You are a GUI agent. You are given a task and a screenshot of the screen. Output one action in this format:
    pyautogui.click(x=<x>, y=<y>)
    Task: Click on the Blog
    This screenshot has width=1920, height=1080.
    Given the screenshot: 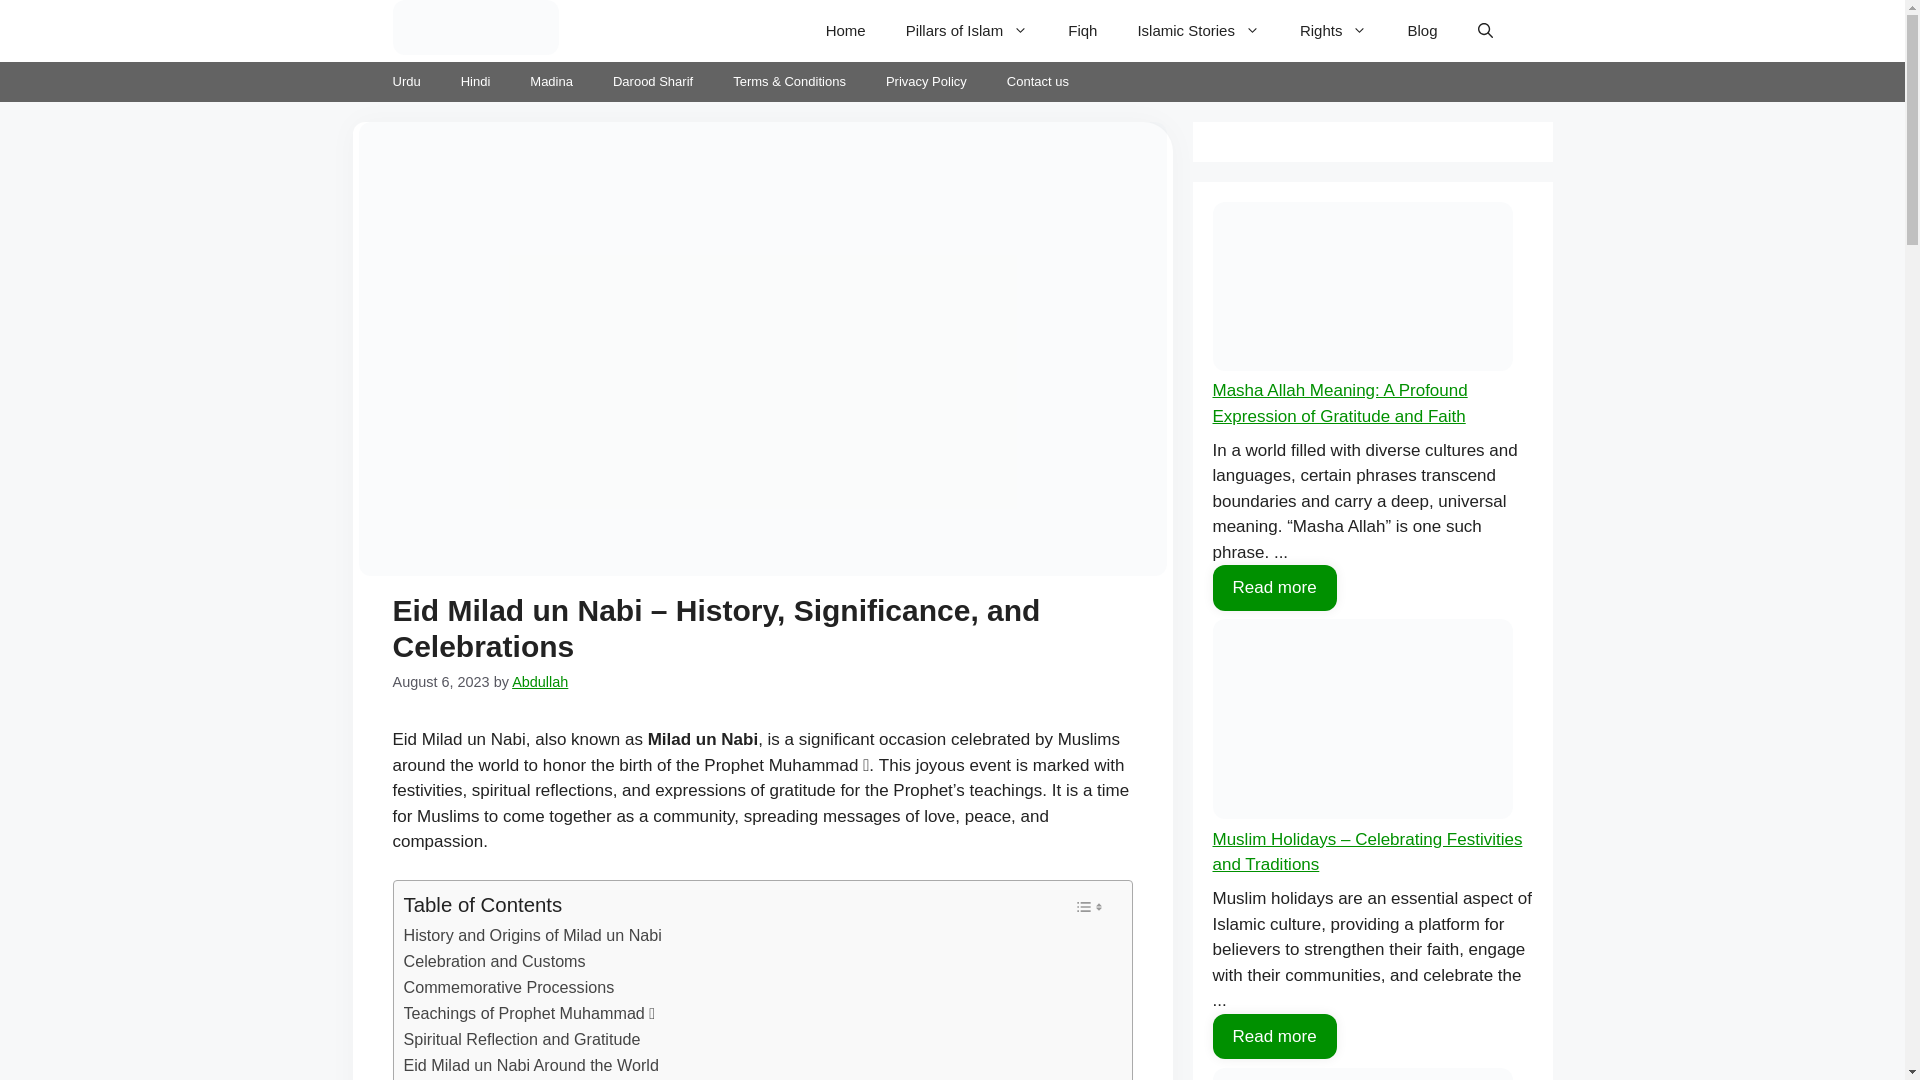 What is the action you would take?
    pyautogui.click(x=1422, y=30)
    